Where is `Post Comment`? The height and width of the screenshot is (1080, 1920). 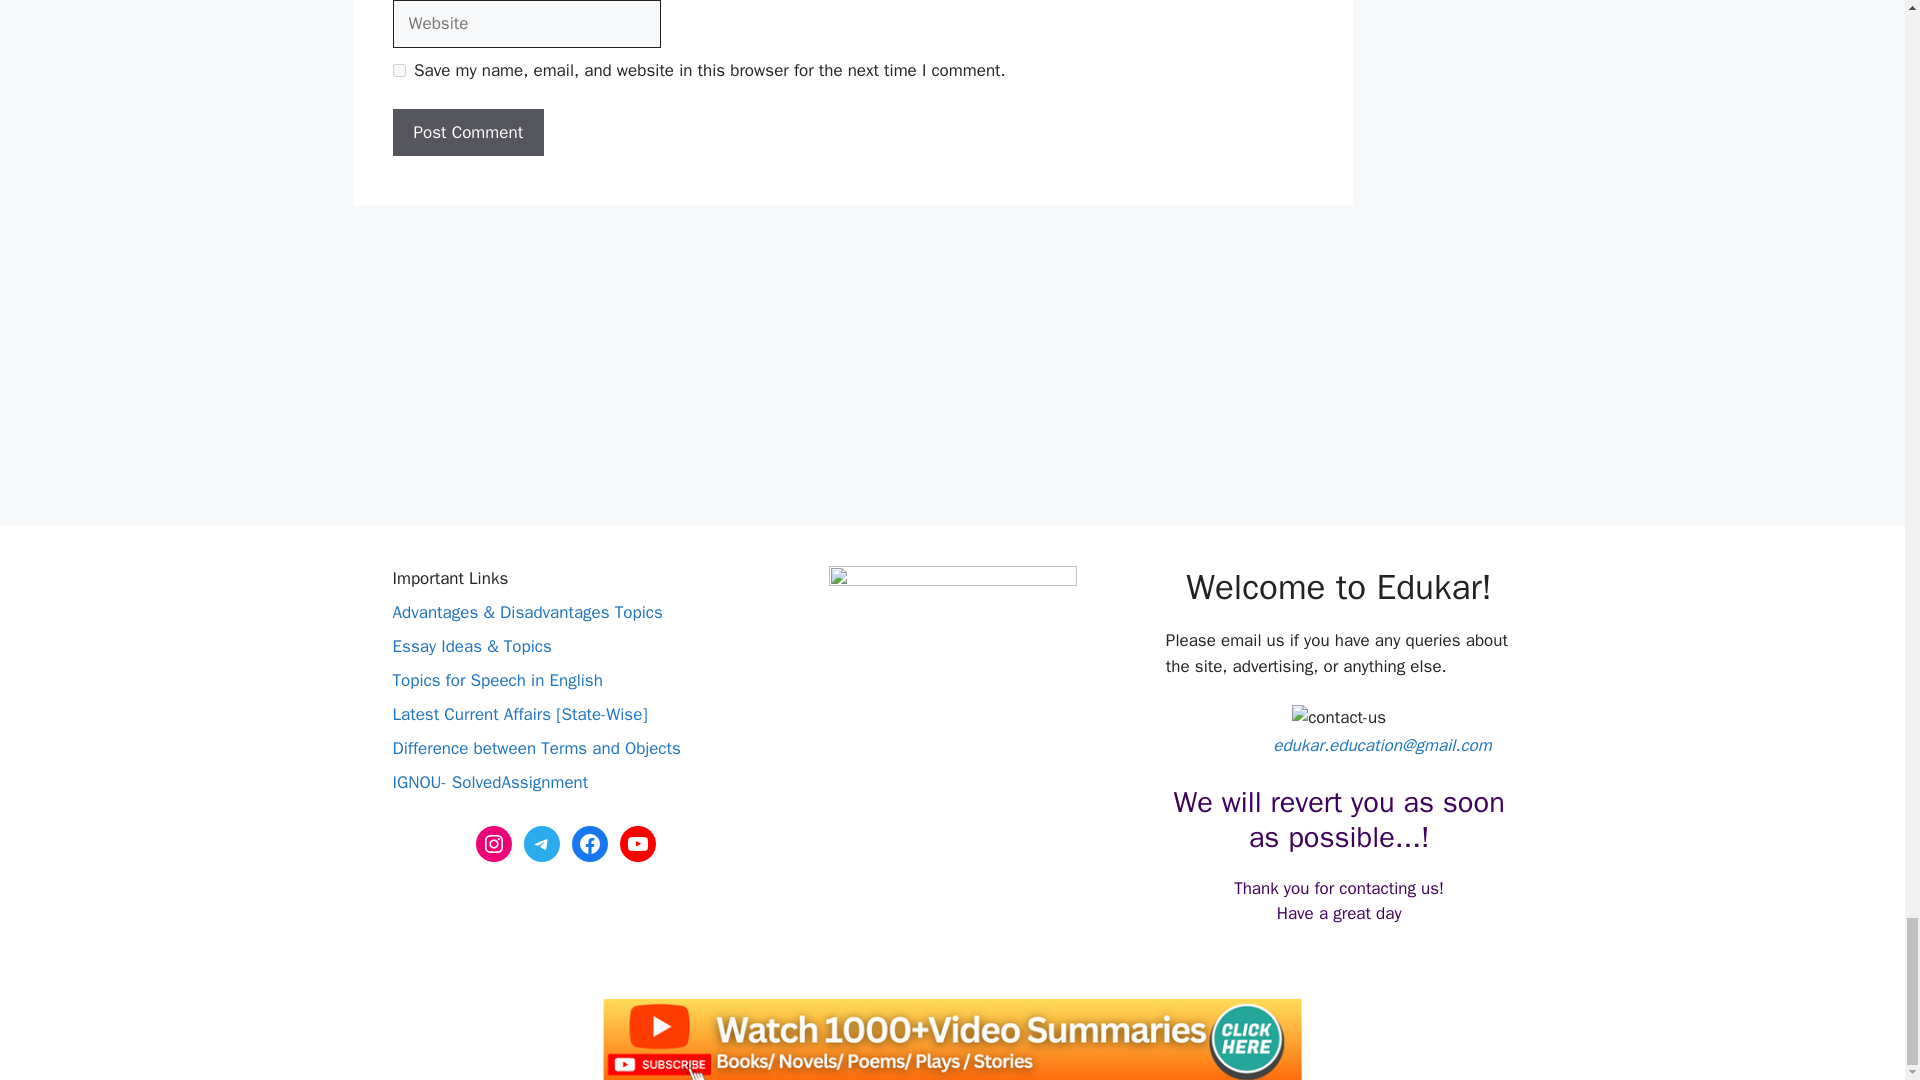 Post Comment is located at coordinates (467, 132).